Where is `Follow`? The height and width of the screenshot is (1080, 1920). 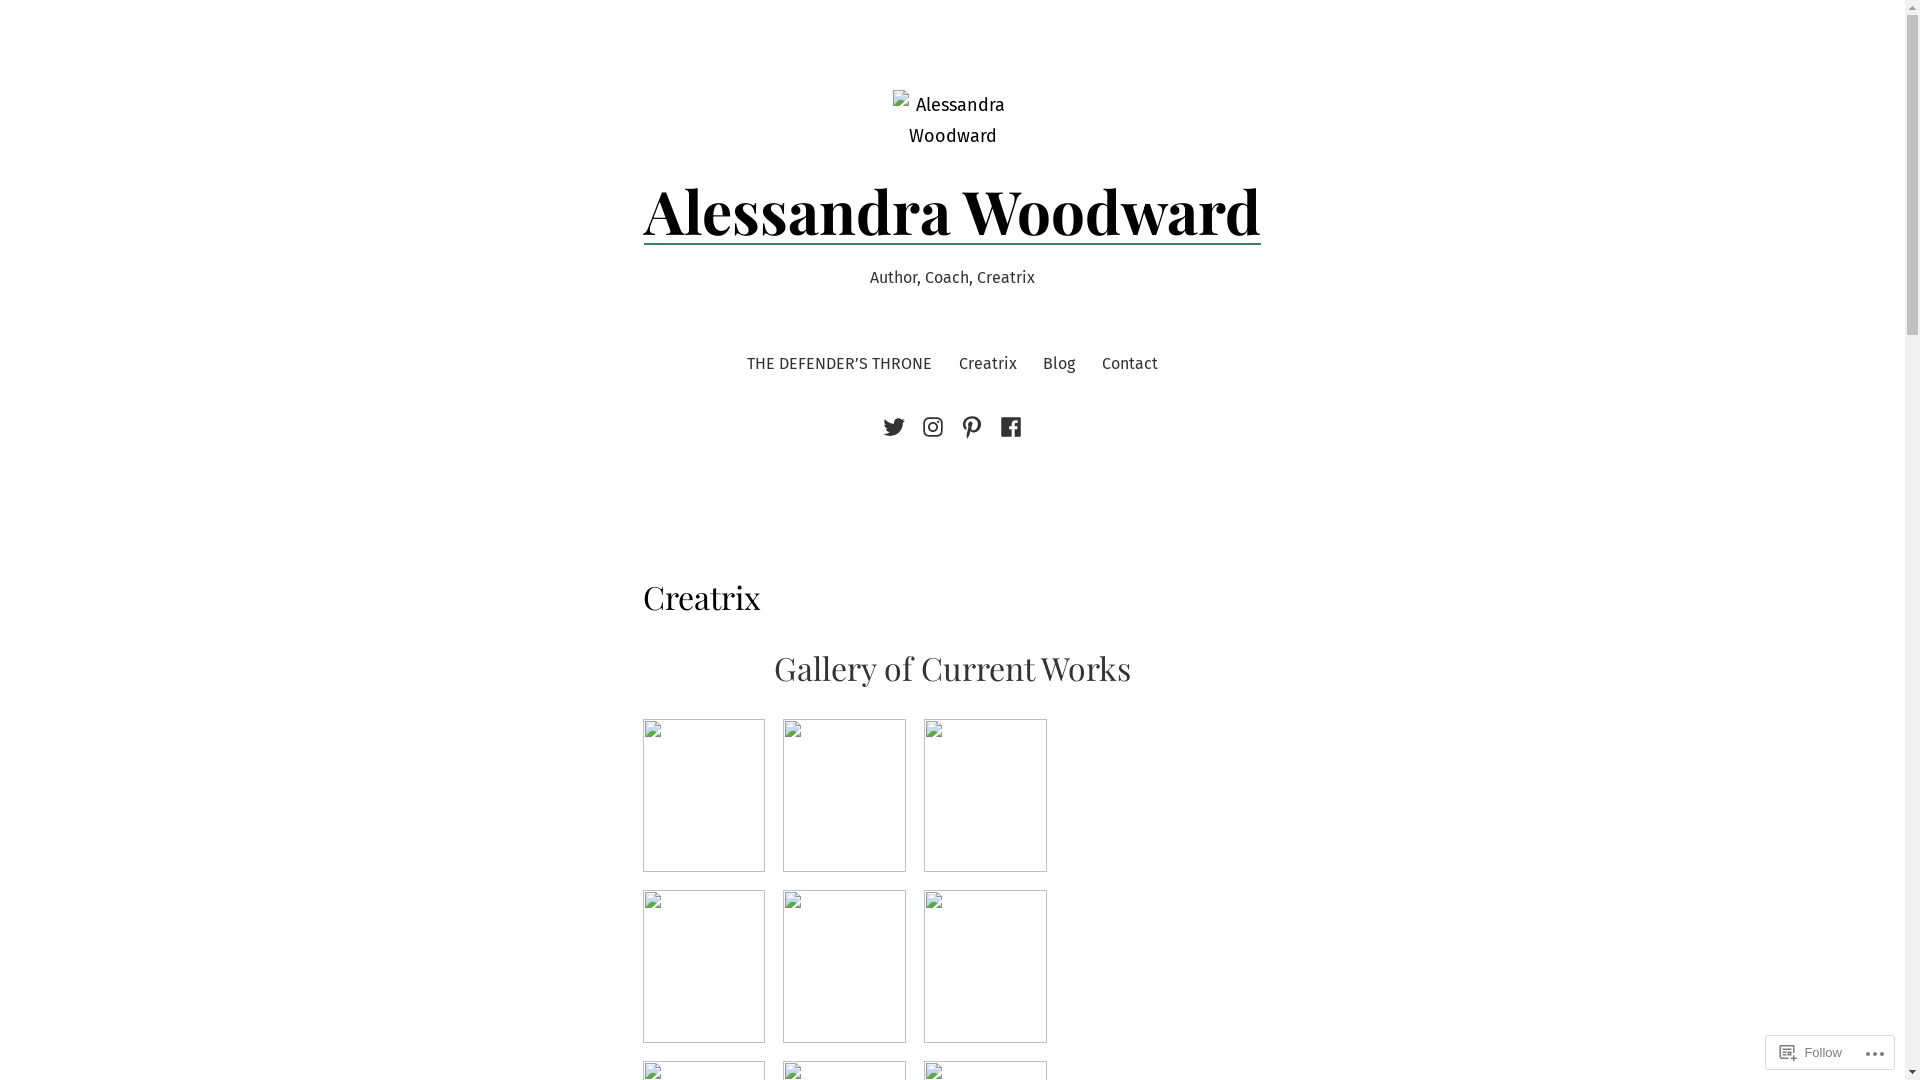
Follow is located at coordinates (1811, 1052).